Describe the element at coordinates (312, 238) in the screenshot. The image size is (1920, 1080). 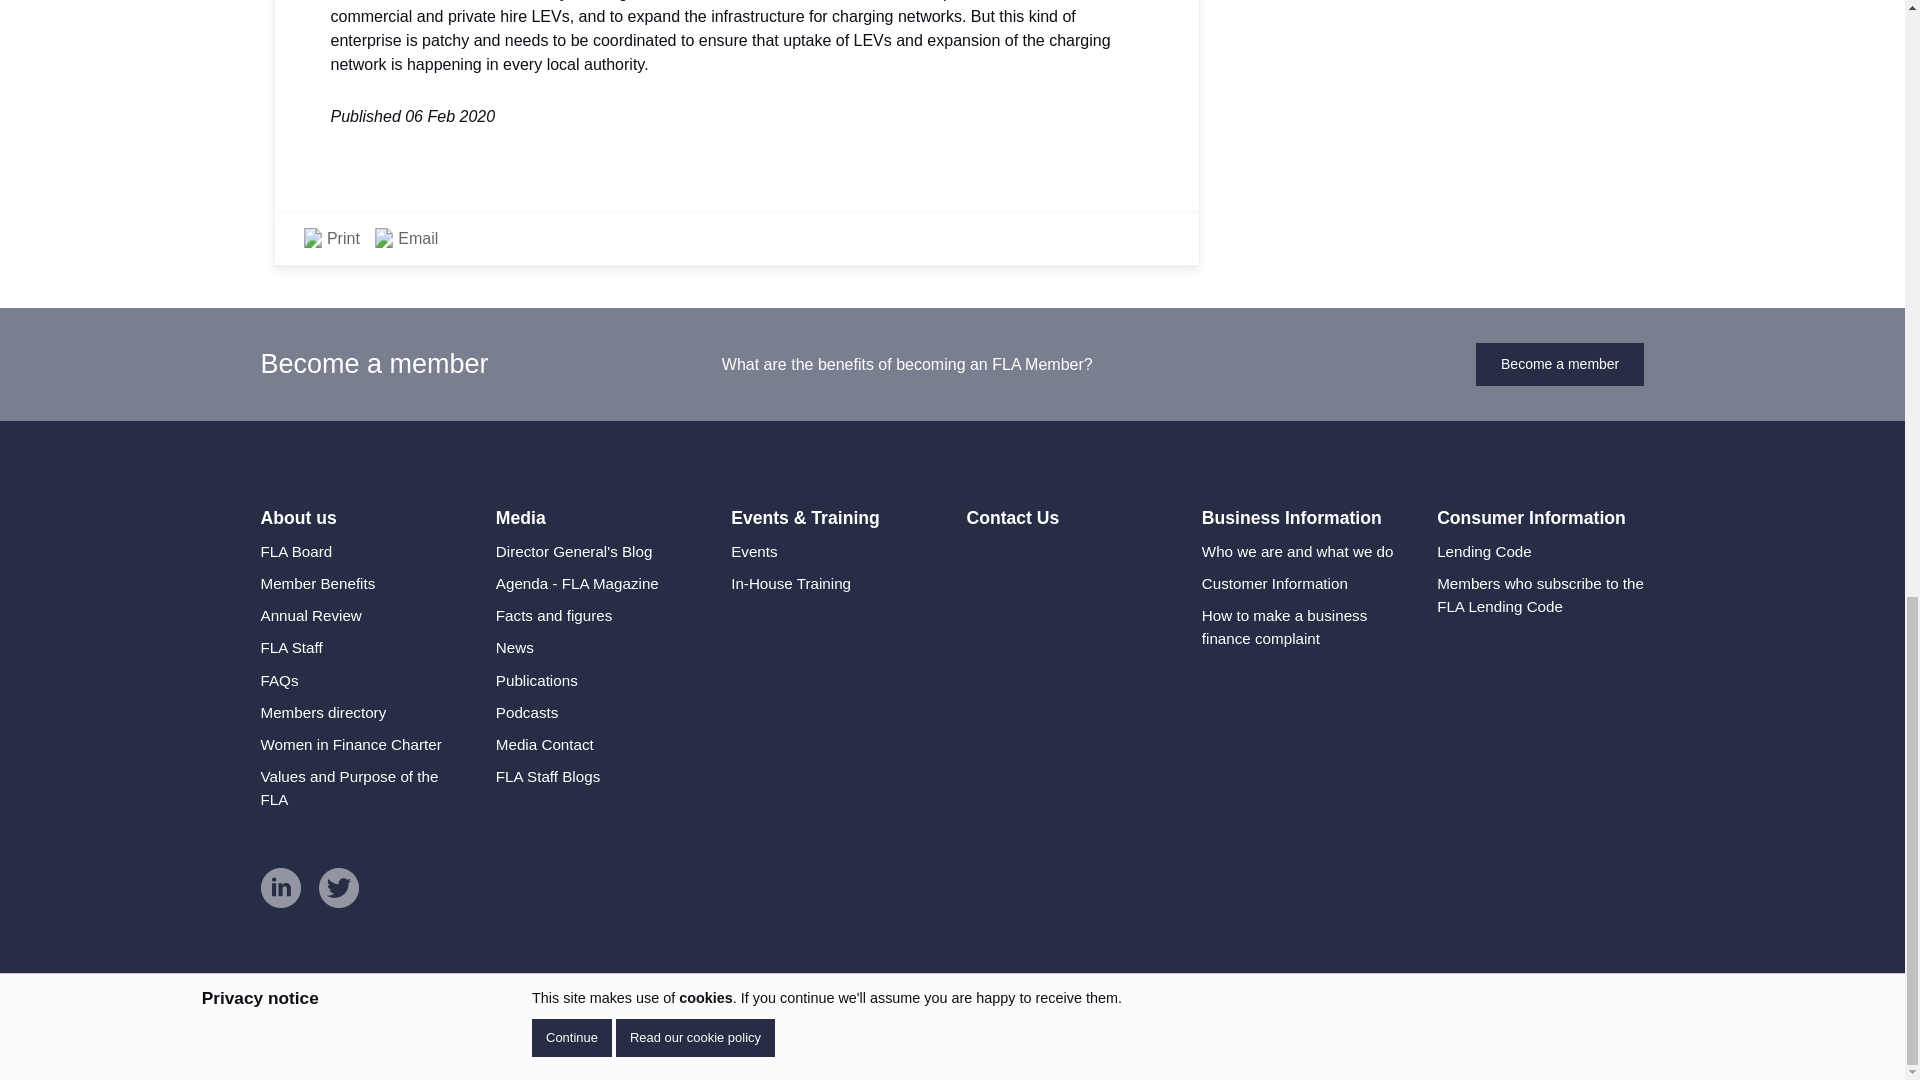
I see `print` at that location.